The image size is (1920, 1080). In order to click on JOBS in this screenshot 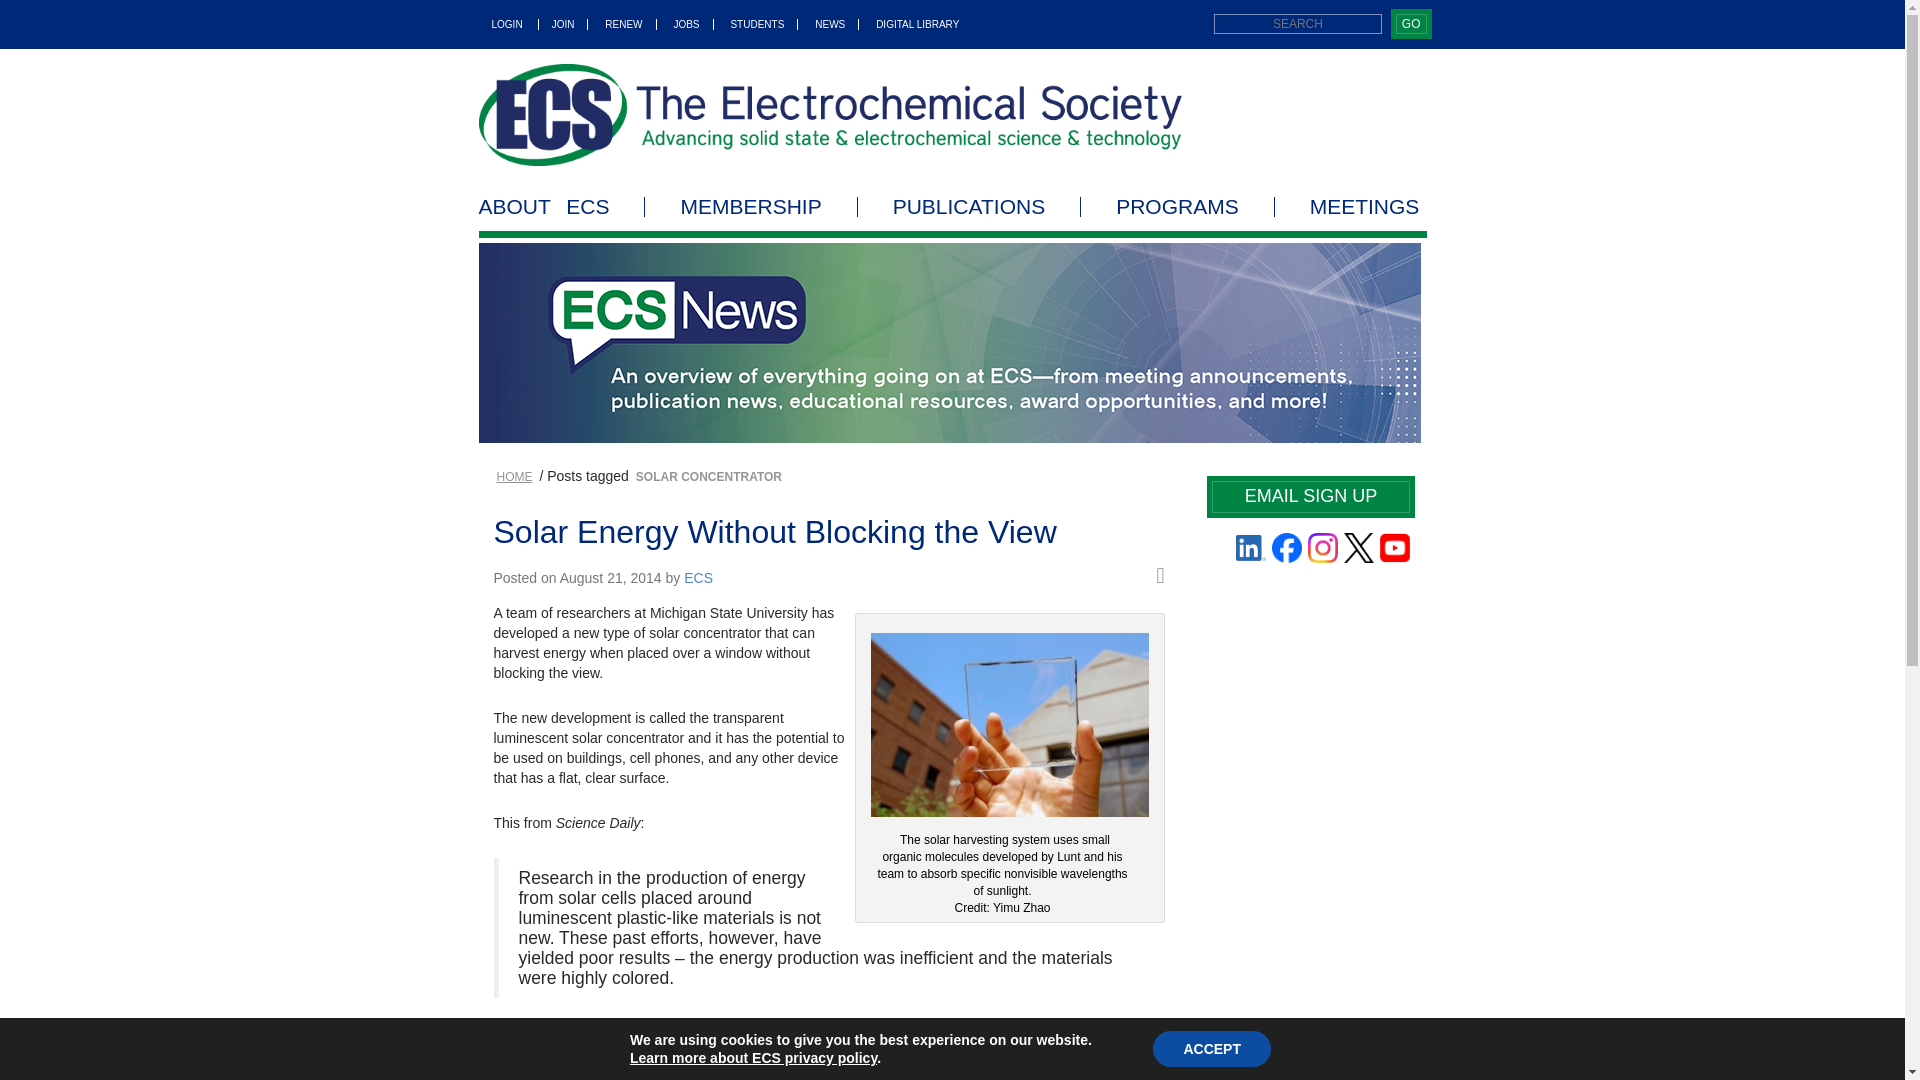, I will do `click(686, 24)`.